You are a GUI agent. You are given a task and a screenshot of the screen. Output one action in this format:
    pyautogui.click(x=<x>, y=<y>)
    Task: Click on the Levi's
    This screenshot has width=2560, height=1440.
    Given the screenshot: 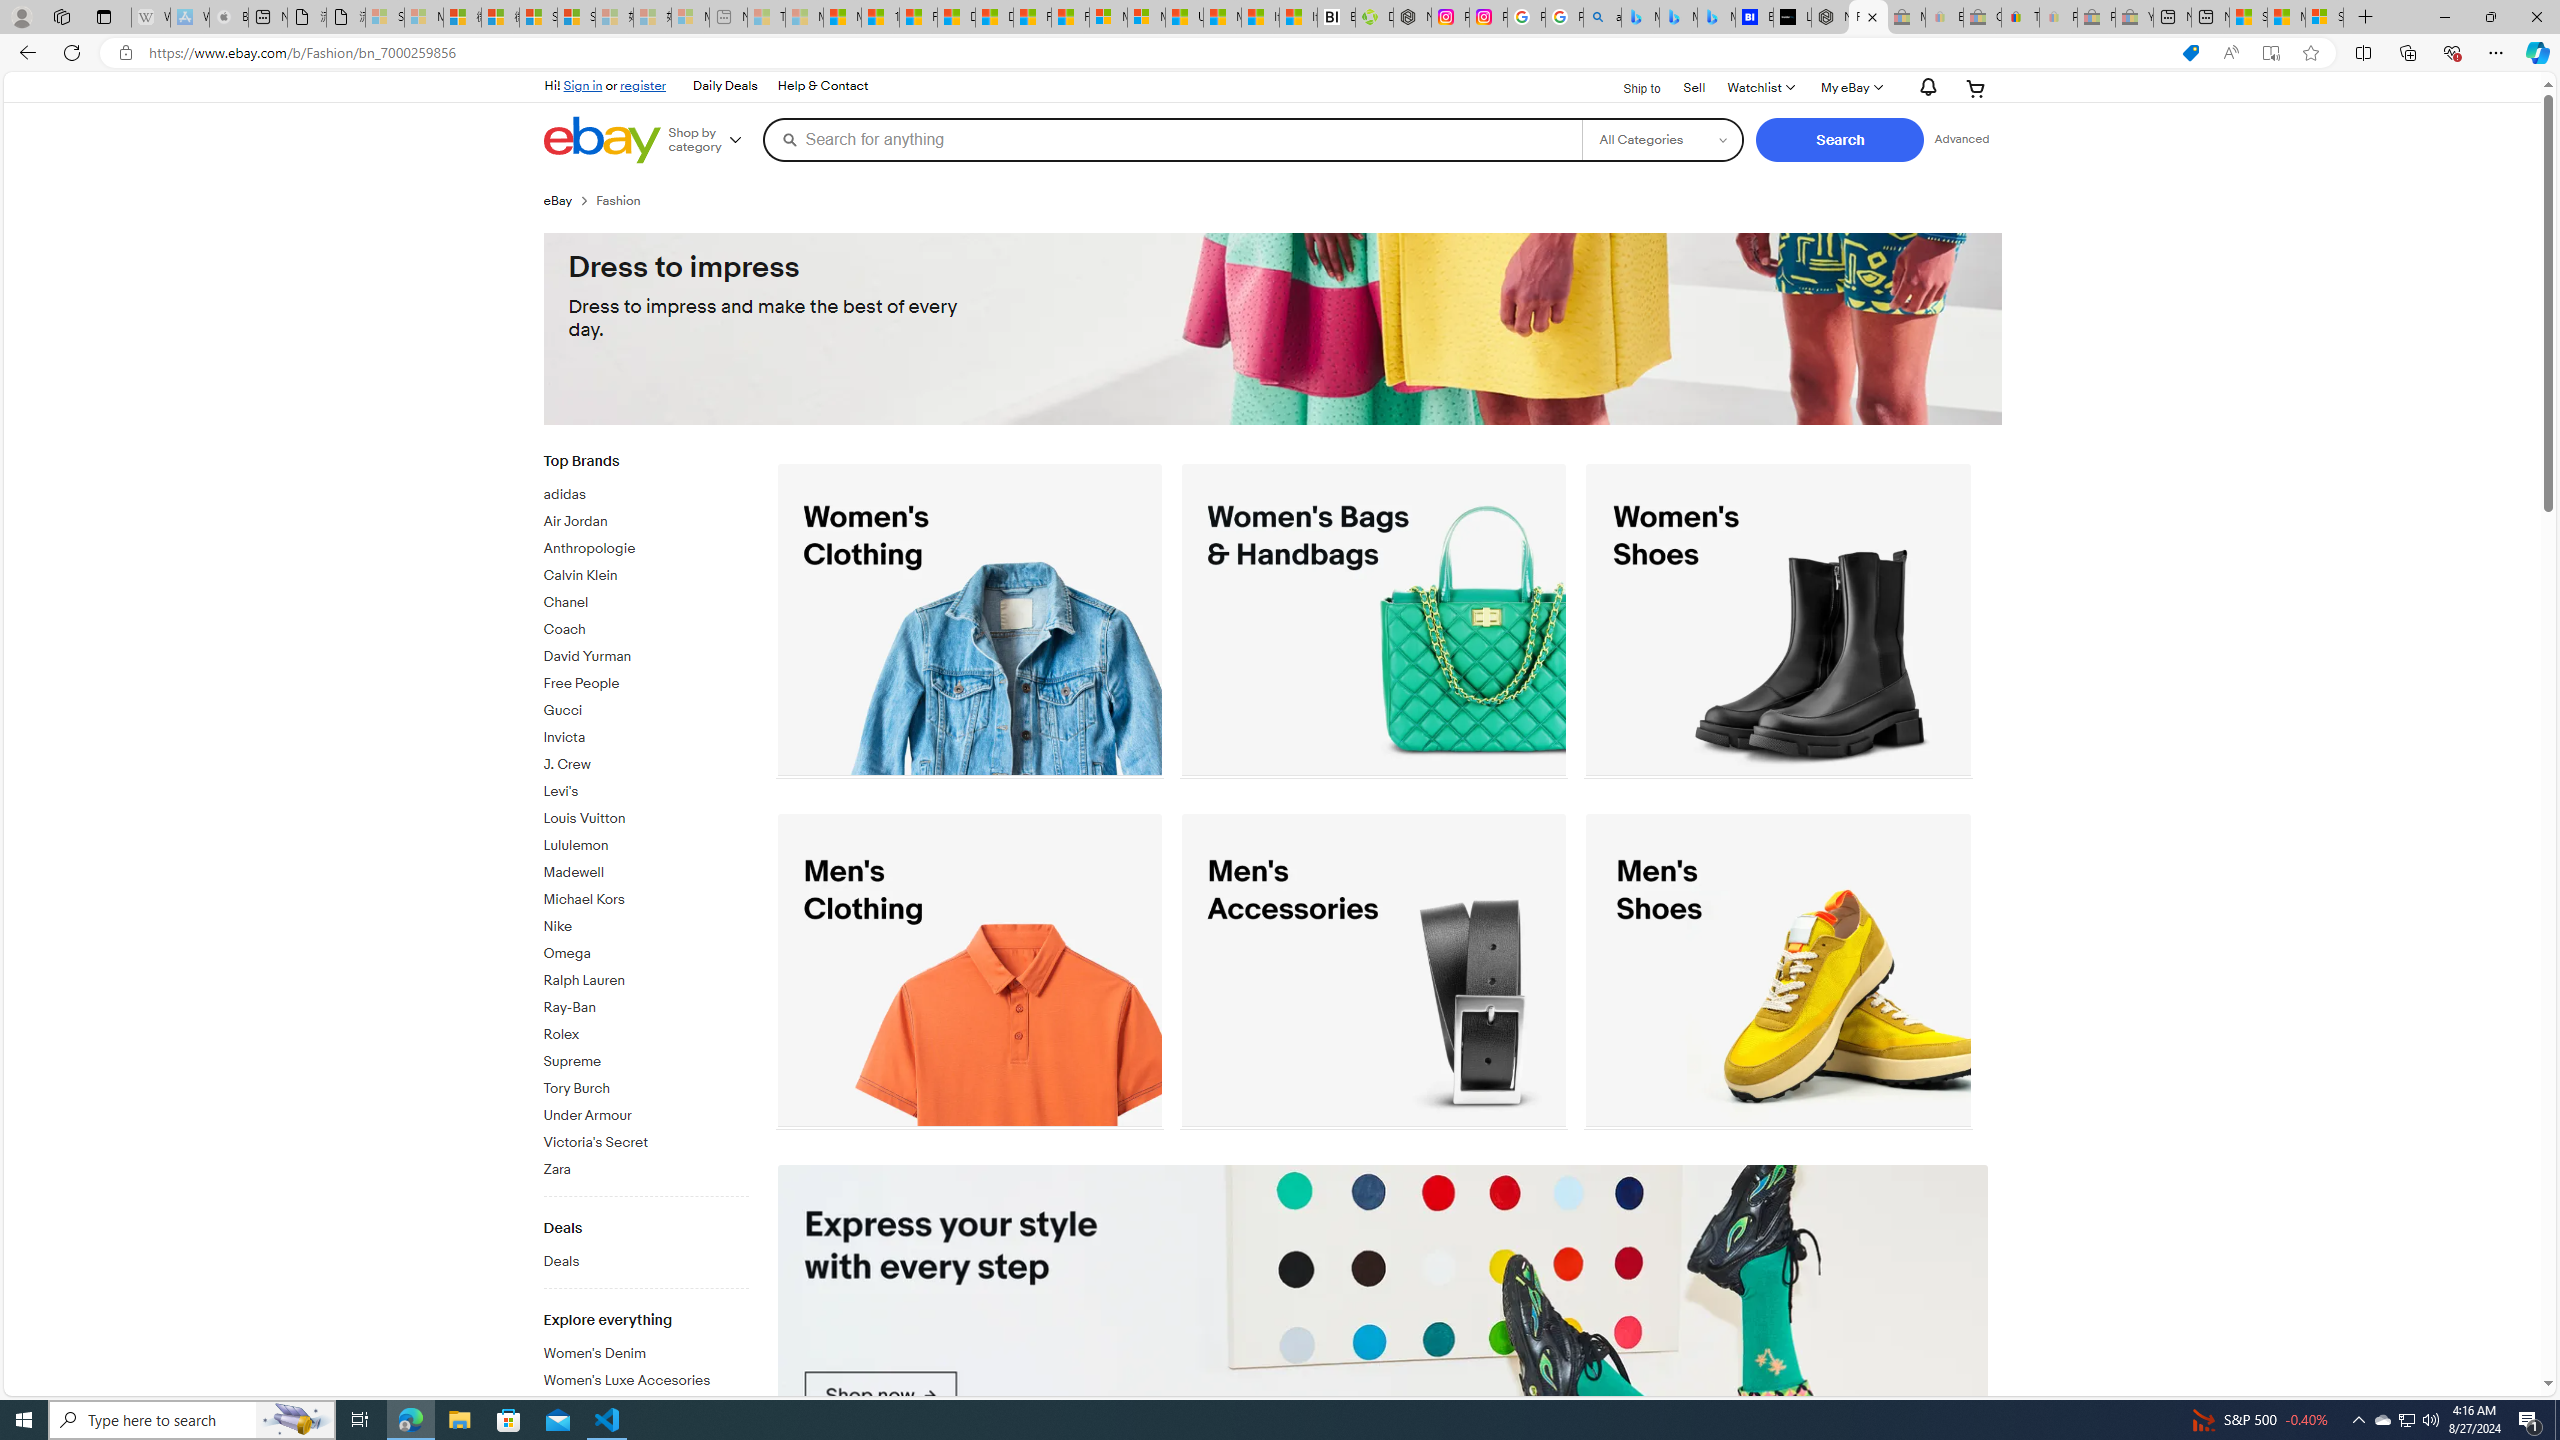 What is the action you would take?
    pyautogui.click(x=646, y=792)
    